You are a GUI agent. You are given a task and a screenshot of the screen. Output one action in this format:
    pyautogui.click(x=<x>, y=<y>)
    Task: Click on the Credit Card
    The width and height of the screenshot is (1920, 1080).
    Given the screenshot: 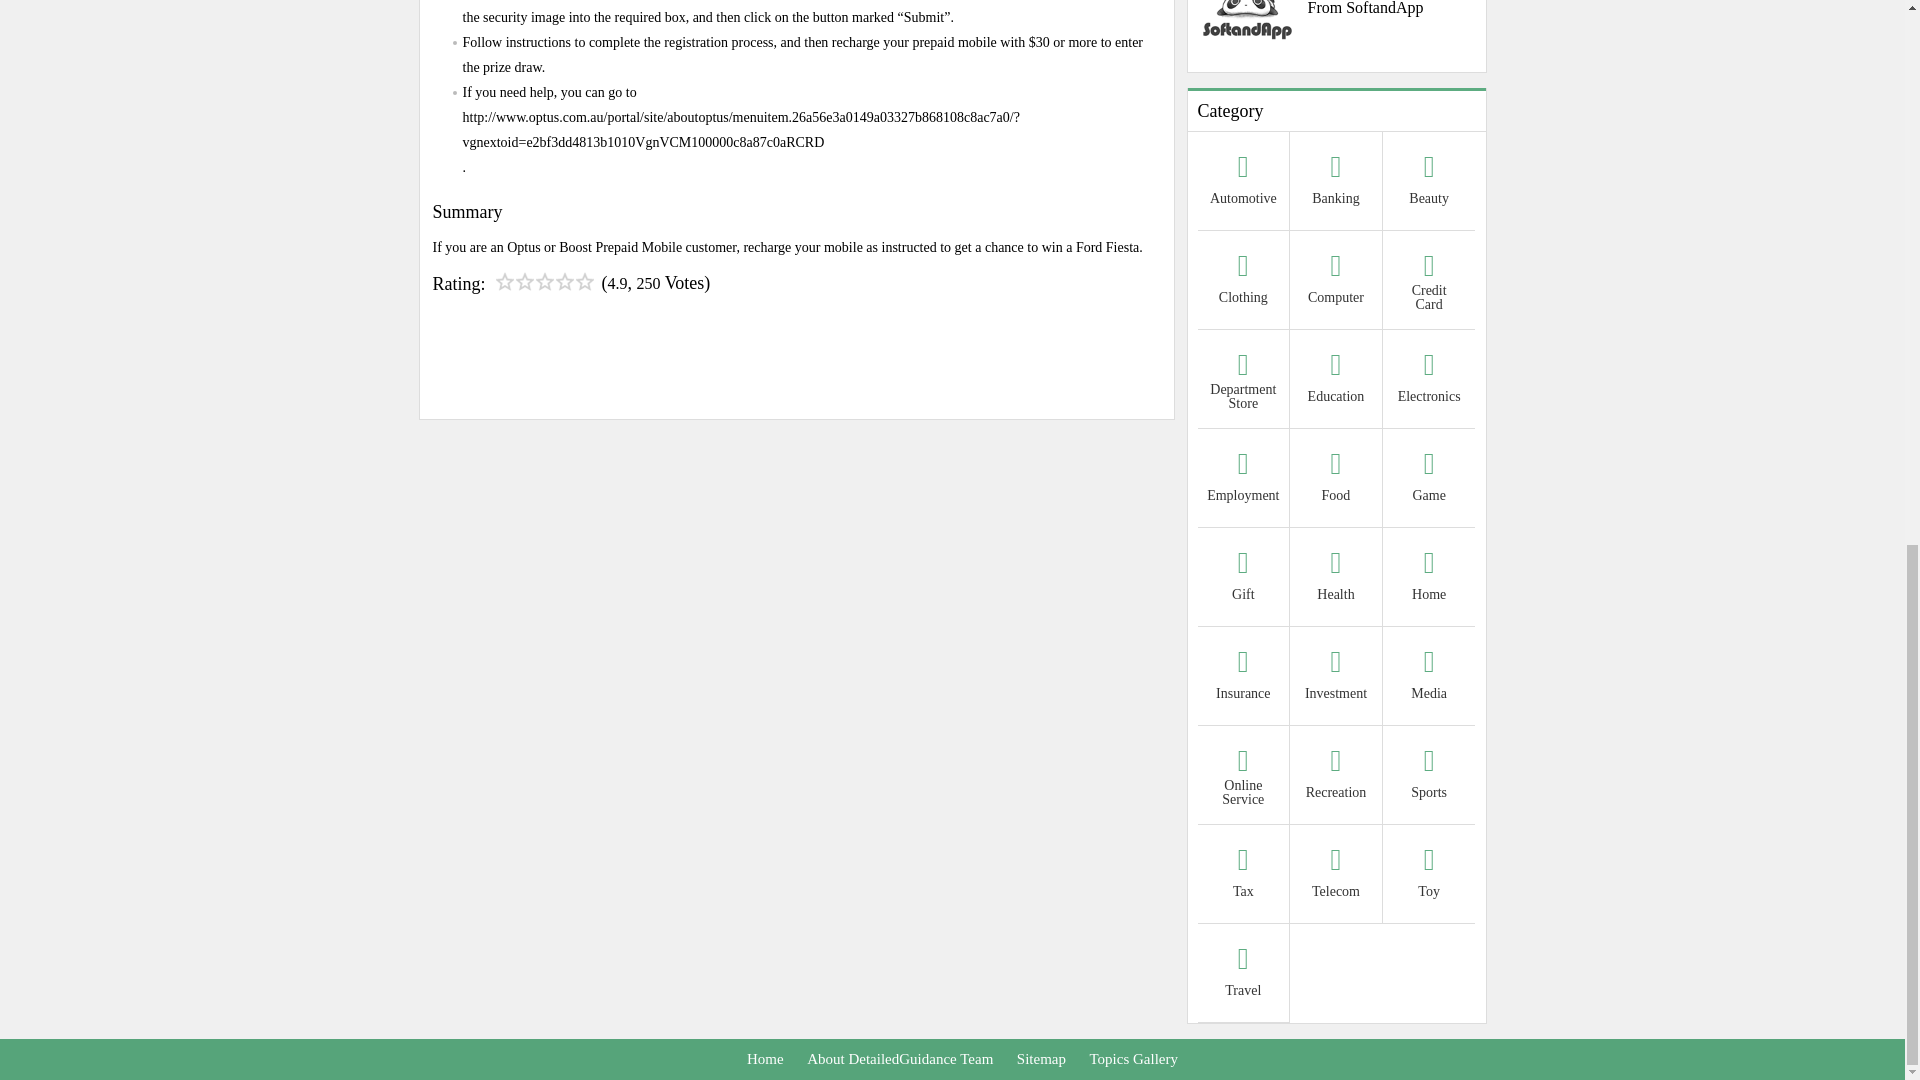 What is the action you would take?
    pyautogui.click(x=1429, y=282)
    